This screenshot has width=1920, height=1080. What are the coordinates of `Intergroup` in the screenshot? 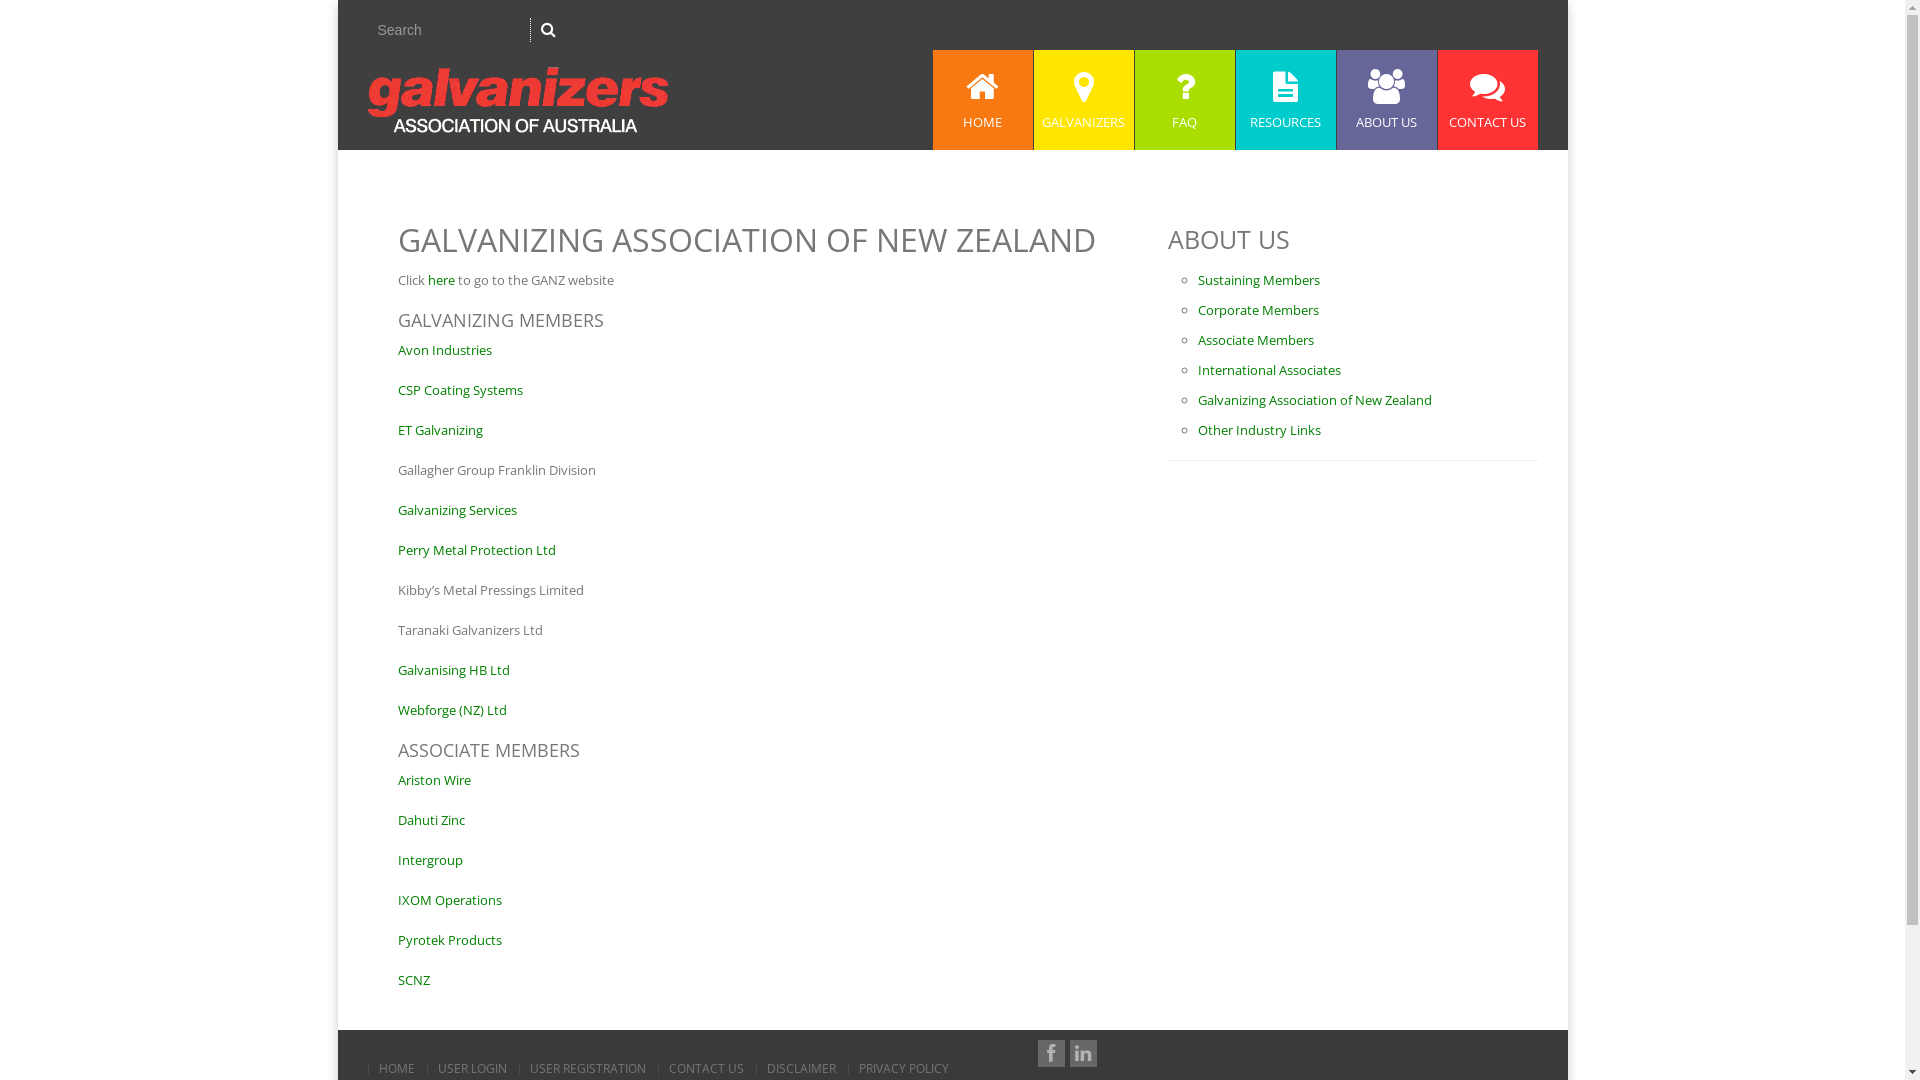 It's located at (430, 860).